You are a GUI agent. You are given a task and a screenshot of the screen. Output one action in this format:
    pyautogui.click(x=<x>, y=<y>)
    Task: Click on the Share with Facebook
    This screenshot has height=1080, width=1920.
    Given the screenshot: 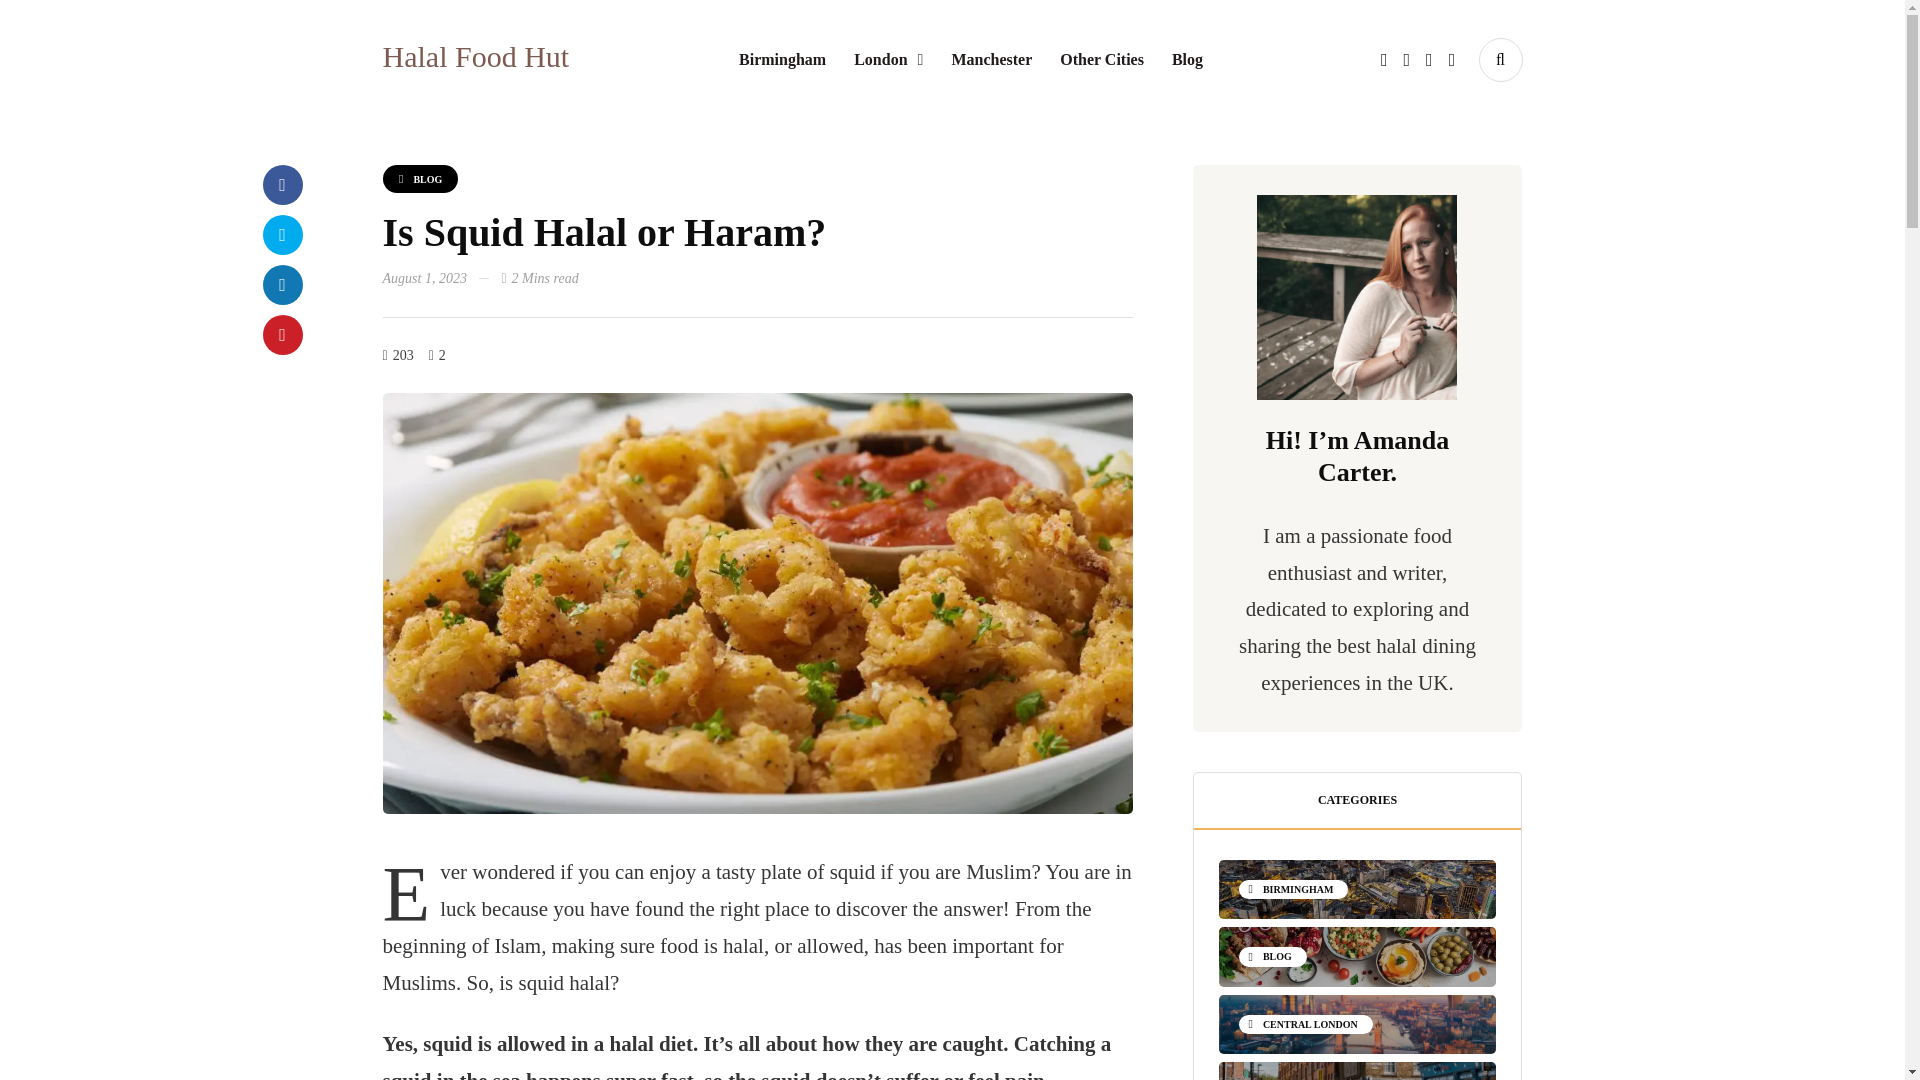 What is the action you would take?
    pyautogui.click(x=281, y=185)
    